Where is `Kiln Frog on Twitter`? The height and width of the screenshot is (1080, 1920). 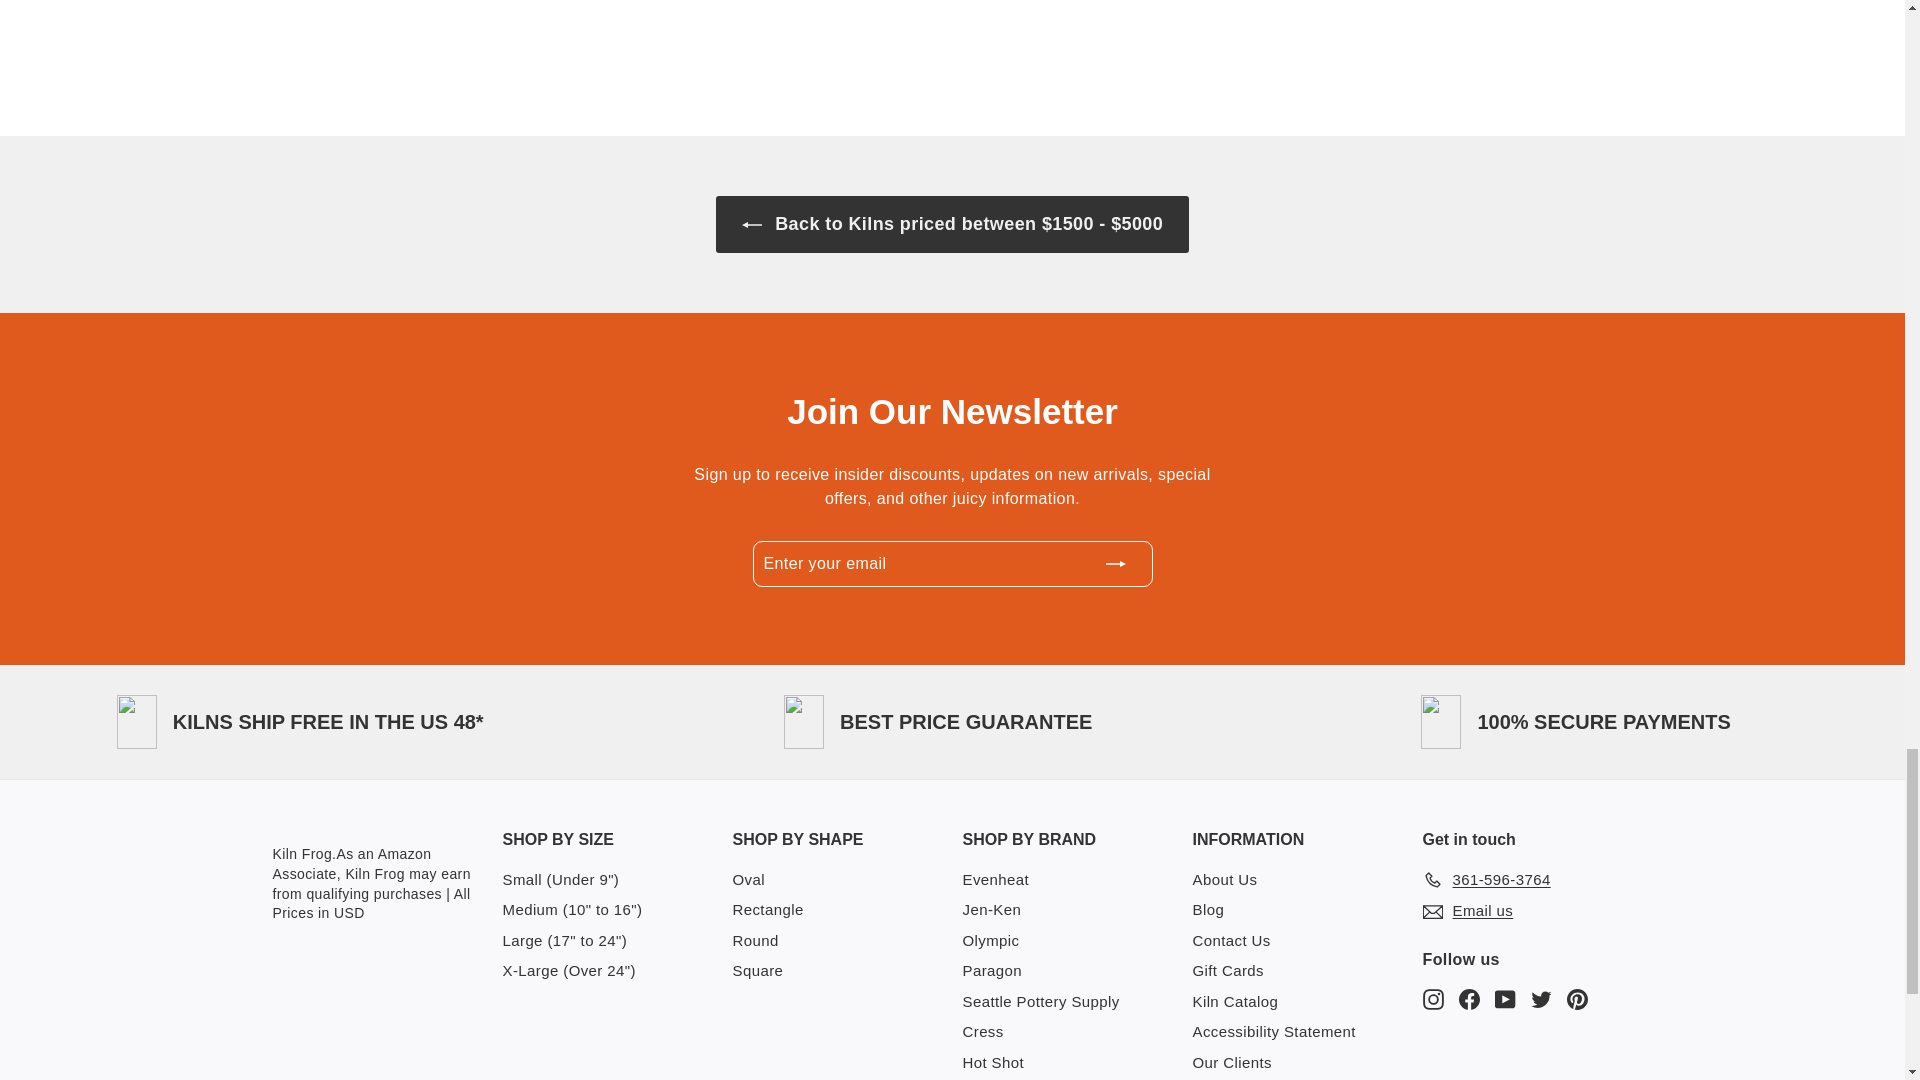 Kiln Frog on Twitter is located at coordinates (1540, 998).